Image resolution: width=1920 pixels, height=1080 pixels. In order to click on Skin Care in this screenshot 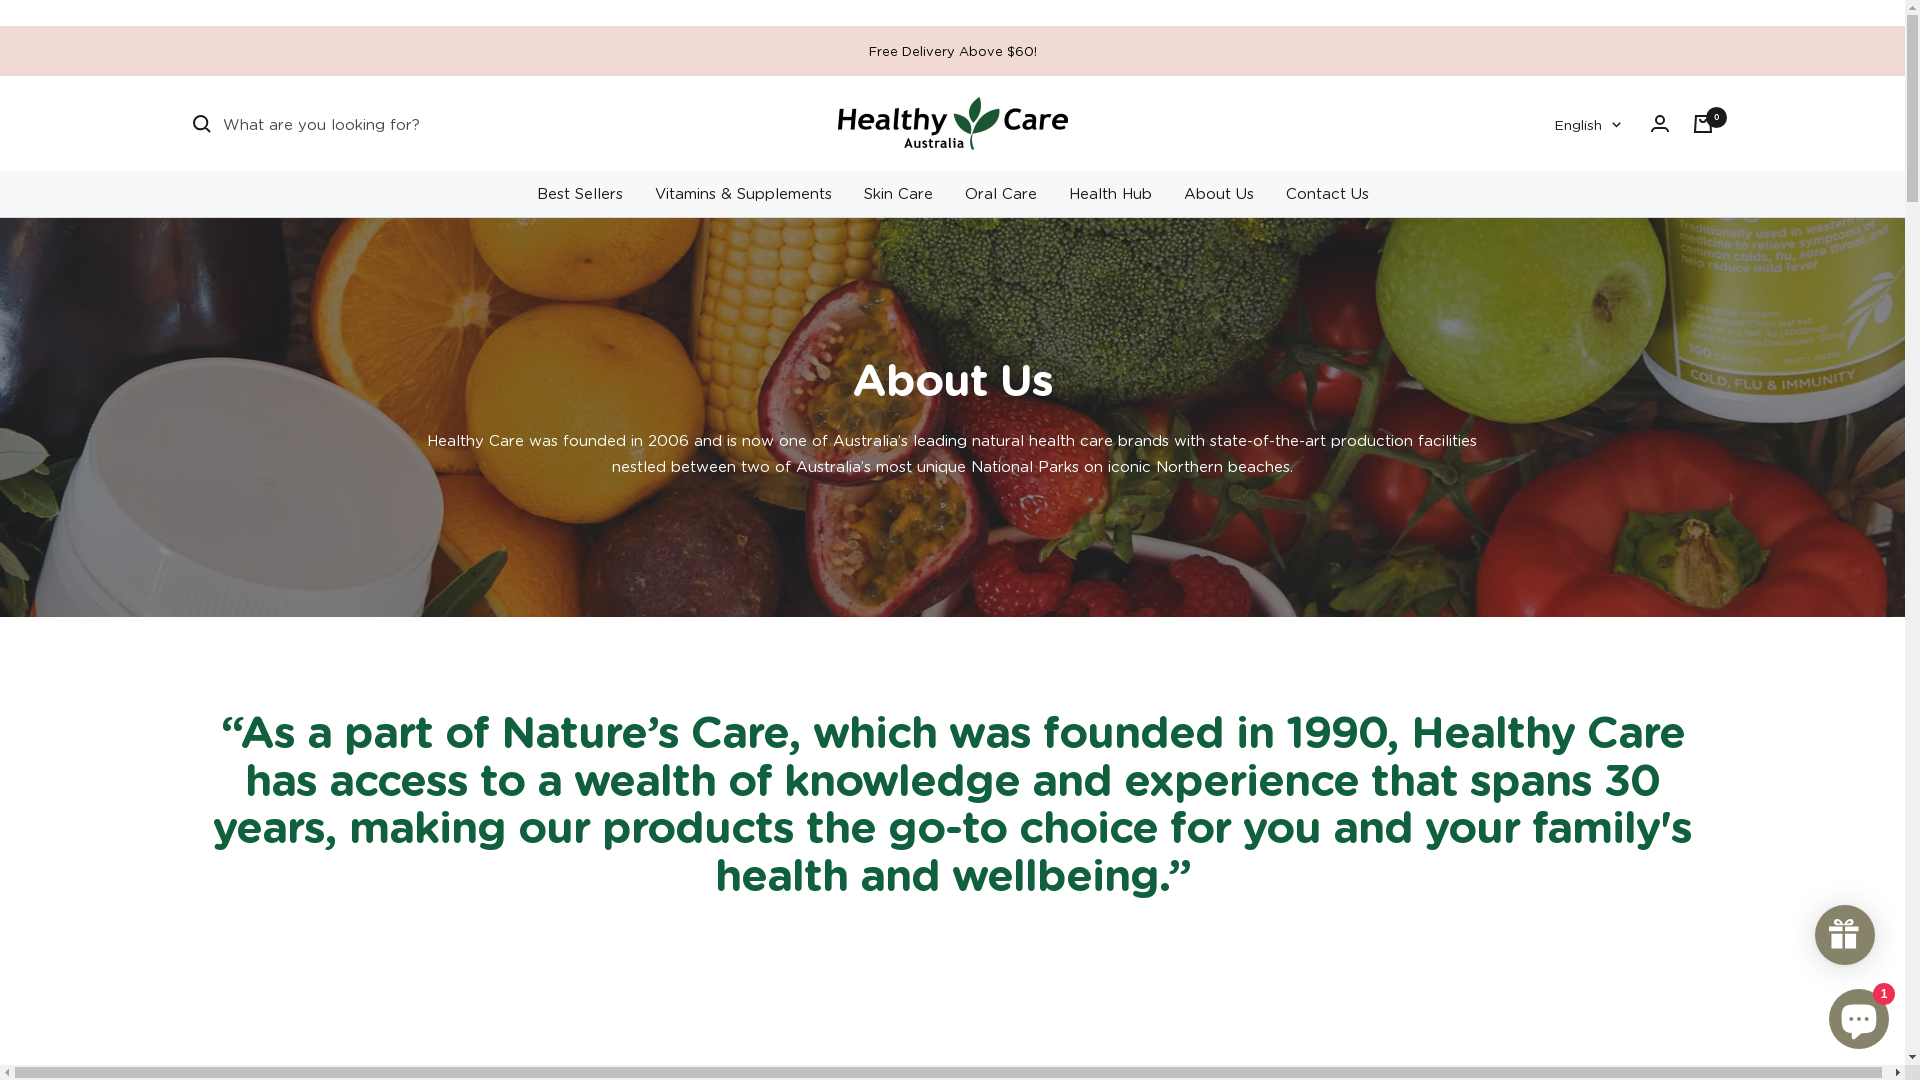, I will do `click(898, 193)`.